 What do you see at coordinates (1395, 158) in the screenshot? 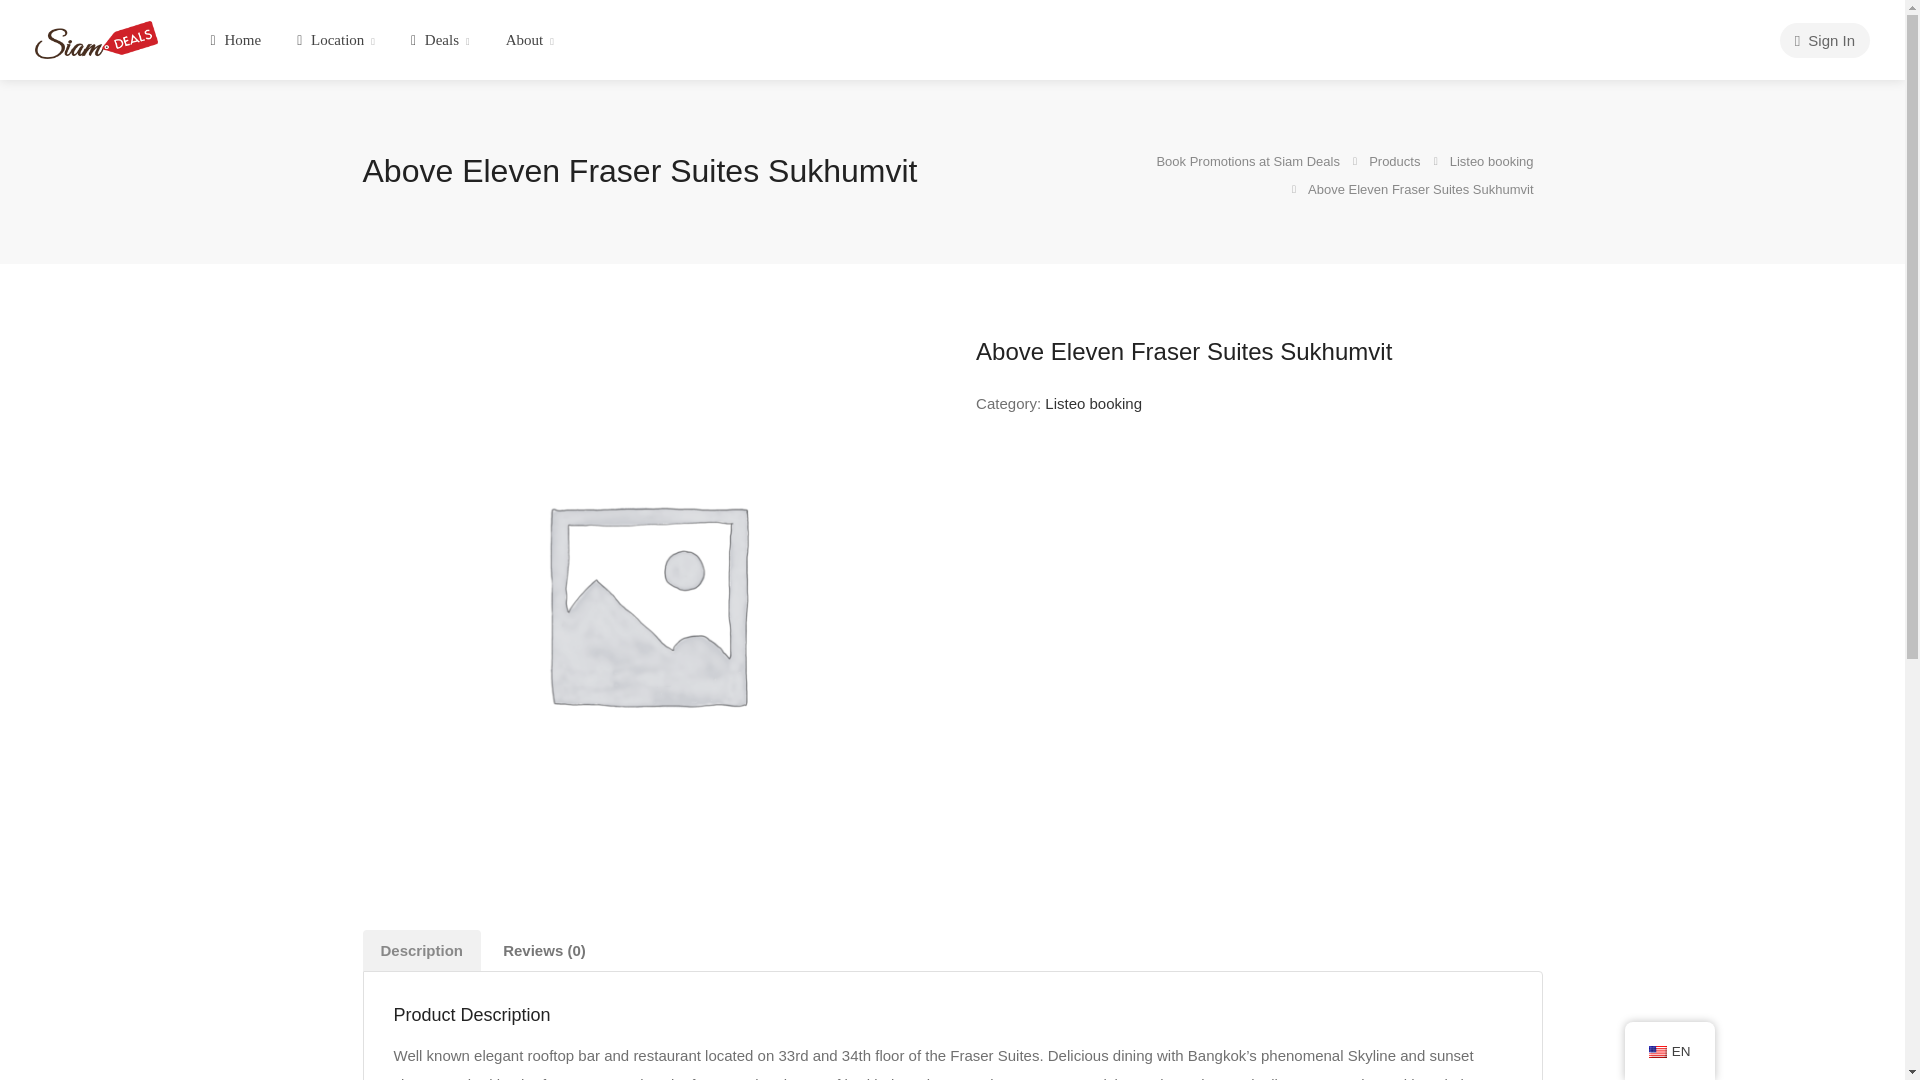
I see `Go to Products.` at bounding box center [1395, 158].